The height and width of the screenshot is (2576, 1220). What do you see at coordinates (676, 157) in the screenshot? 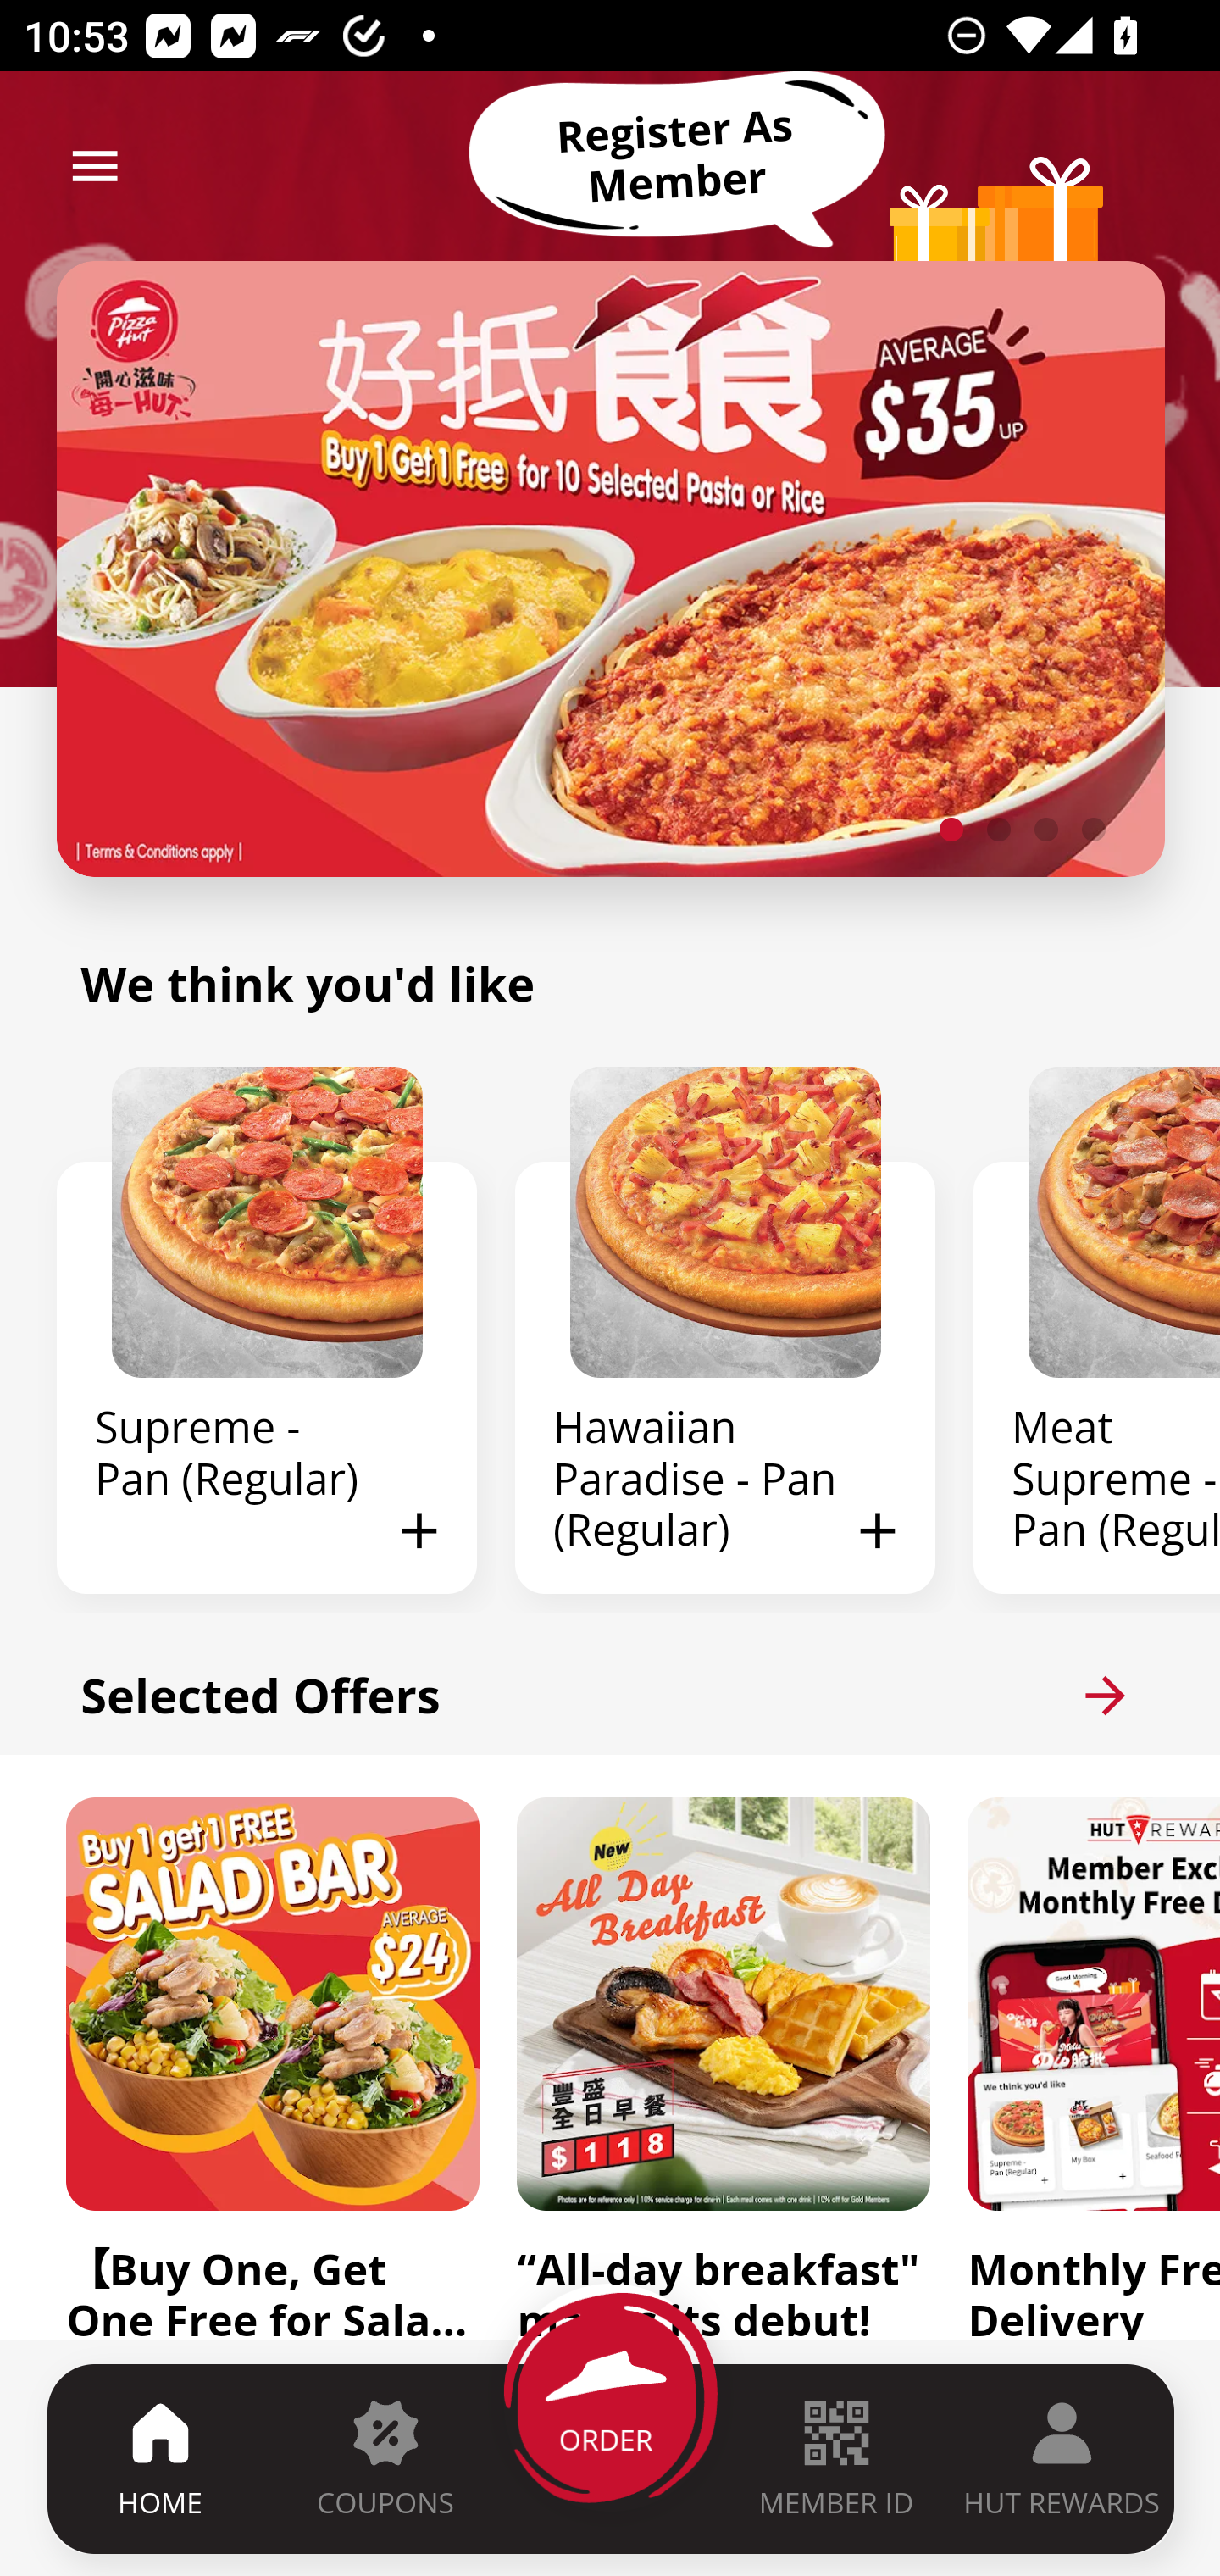
I see `Register As Member` at bounding box center [676, 157].